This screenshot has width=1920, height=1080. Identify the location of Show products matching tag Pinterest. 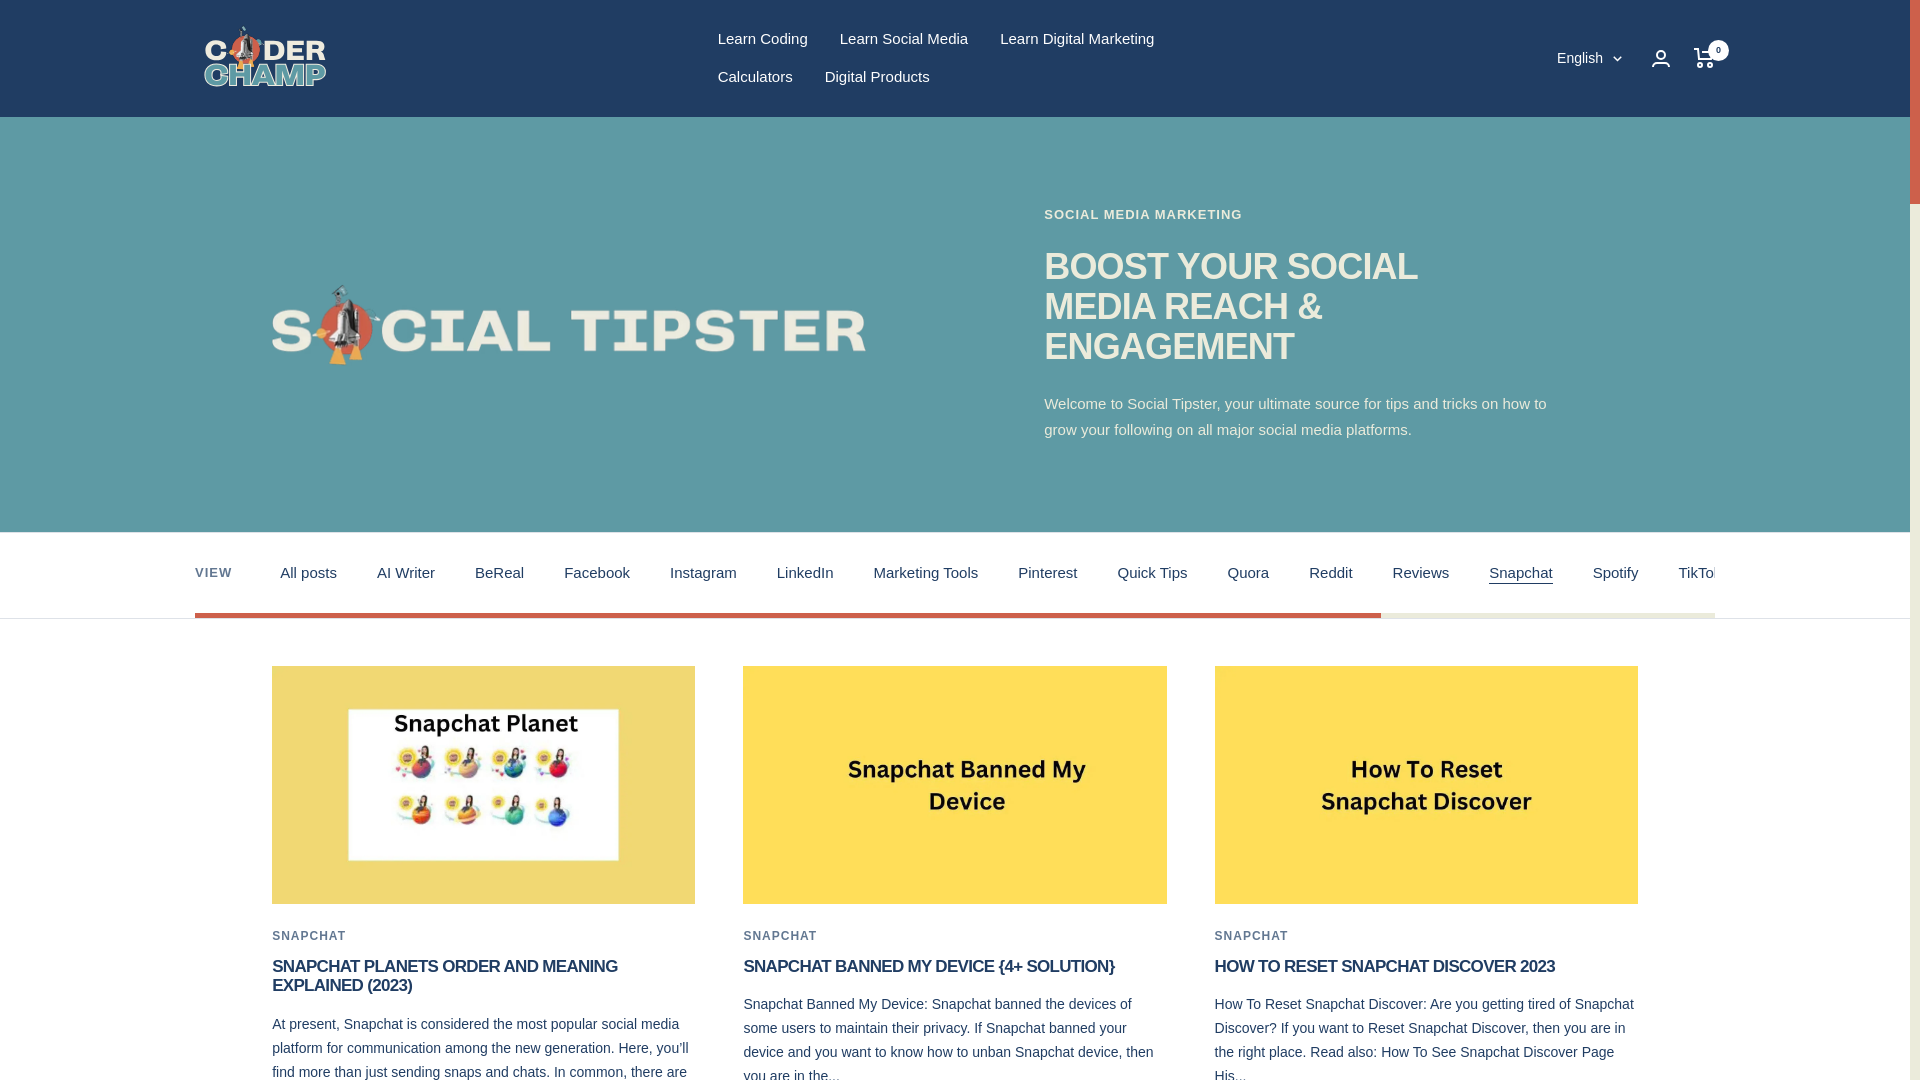
(1047, 573).